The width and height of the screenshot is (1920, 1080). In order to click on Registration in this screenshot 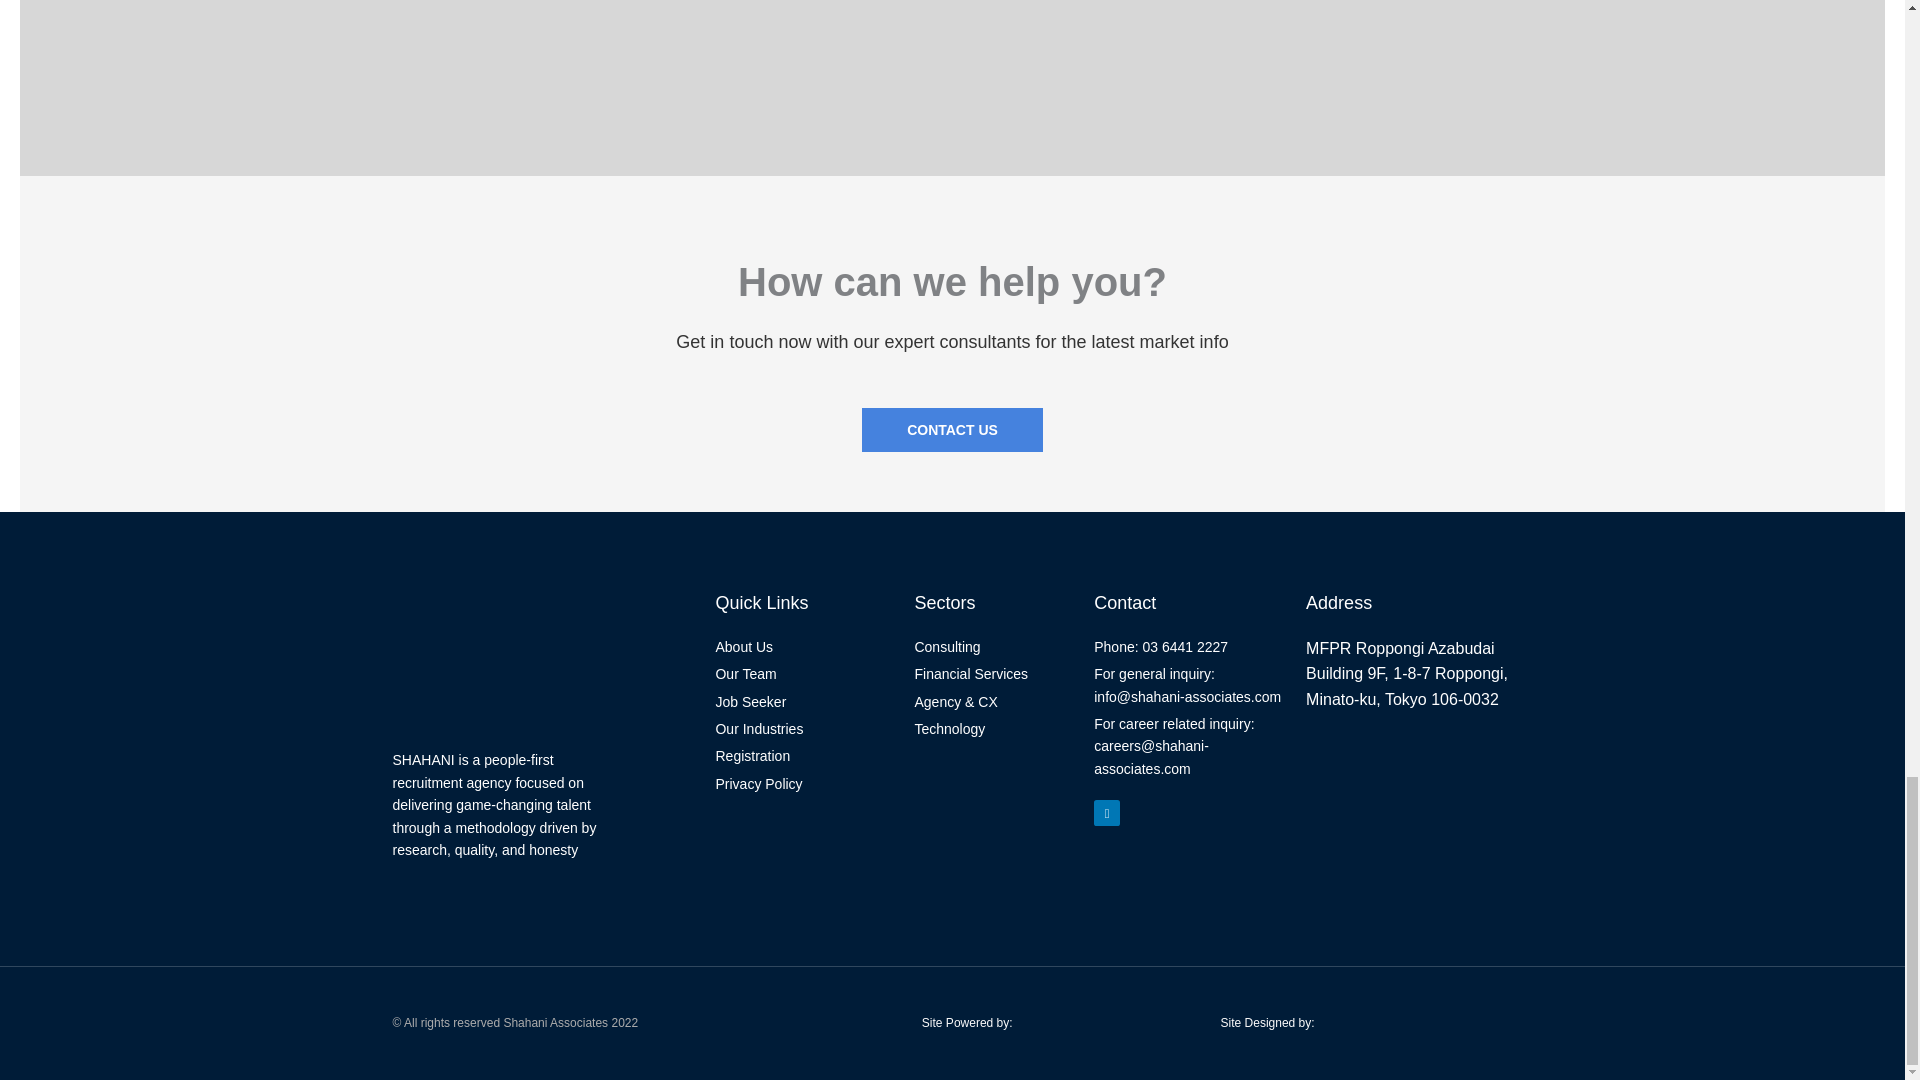, I will do `click(804, 756)`.